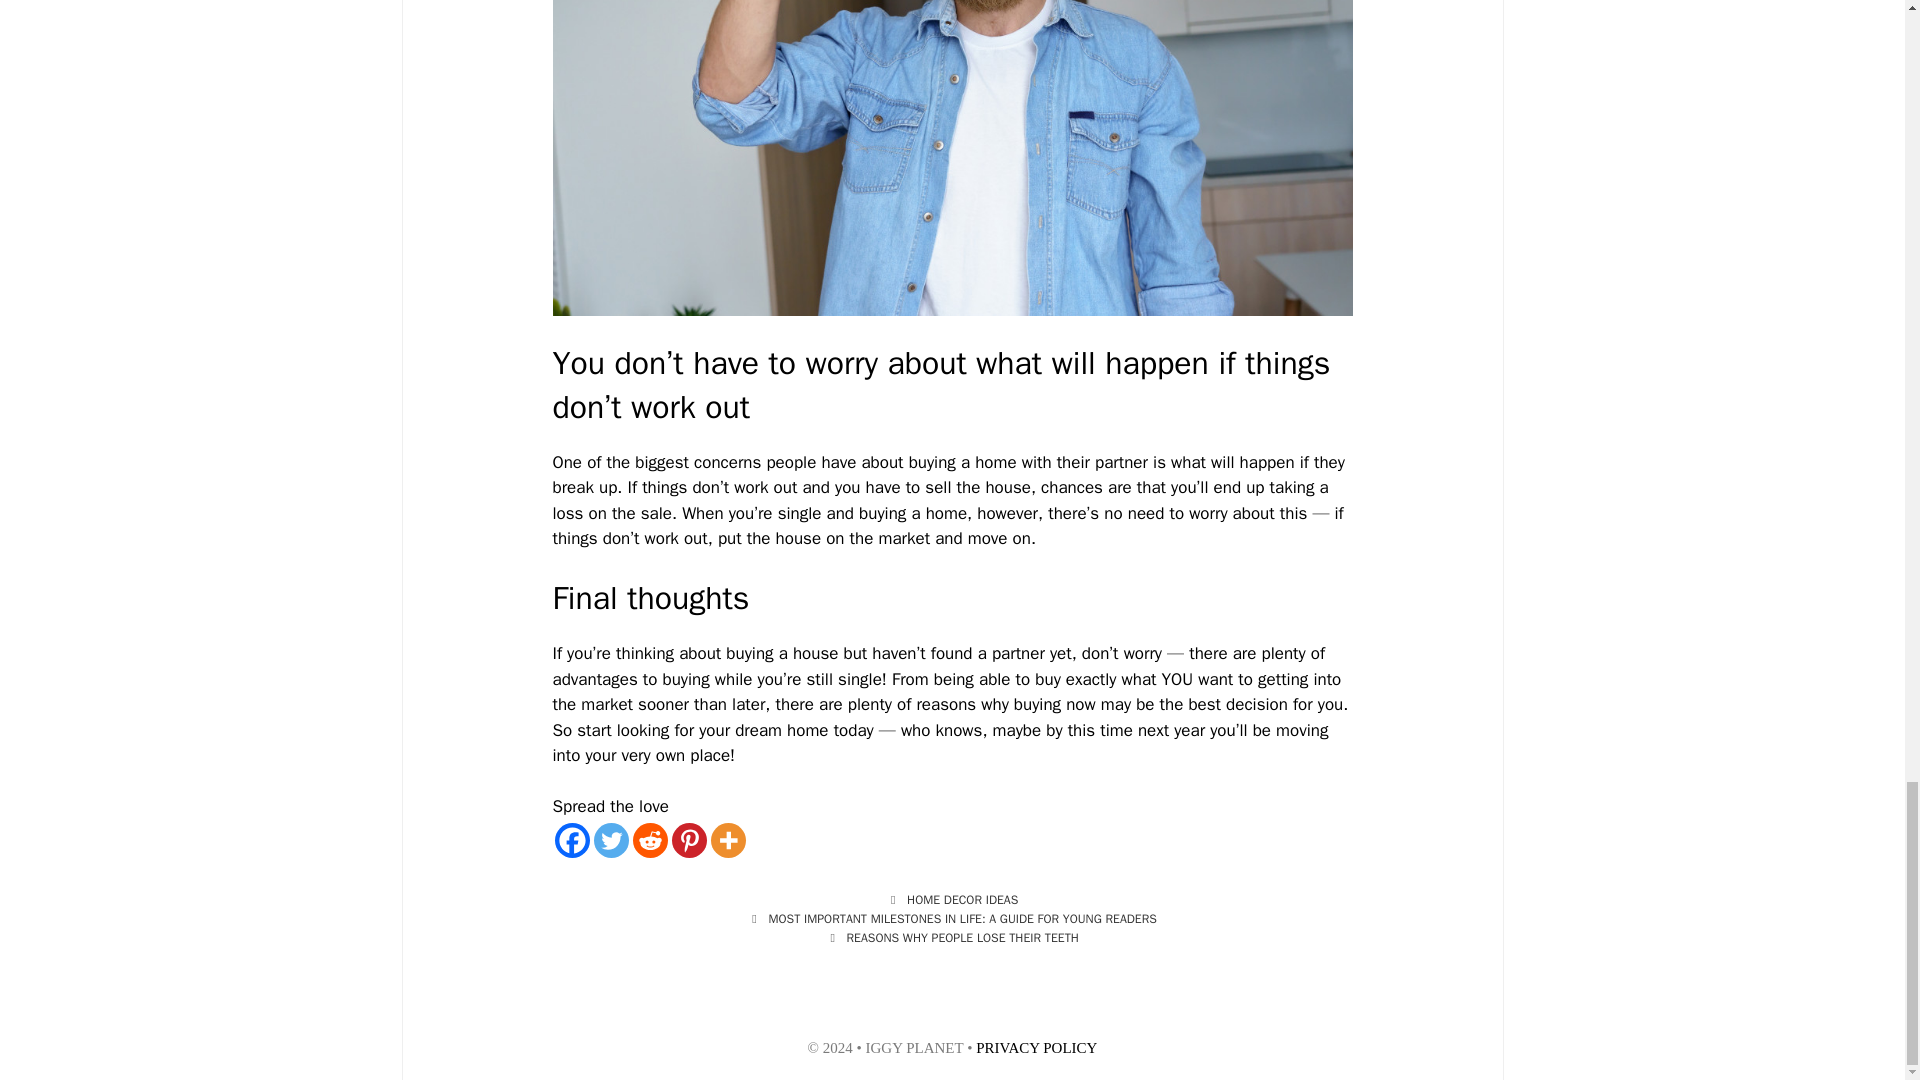  Describe the element at coordinates (611, 840) in the screenshot. I see `Twitter` at that location.